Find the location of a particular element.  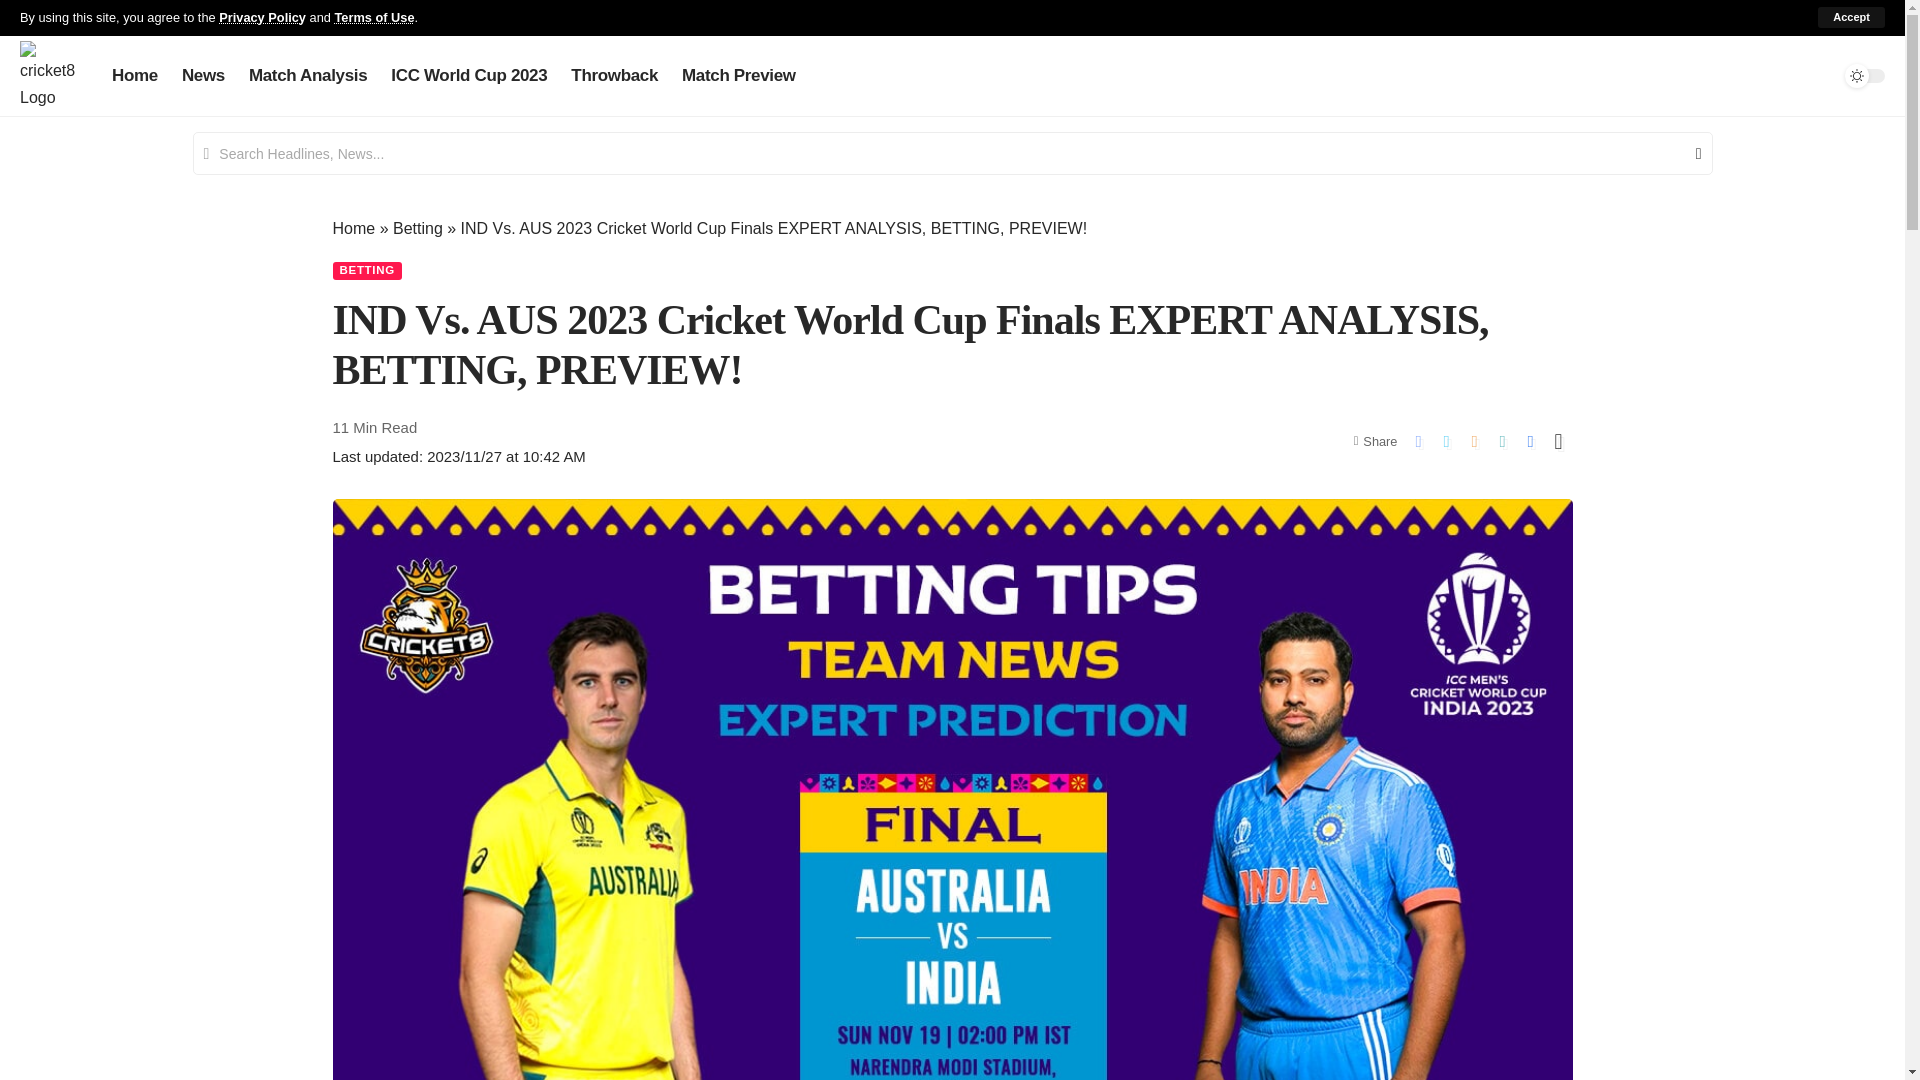

Throwback is located at coordinates (614, 76).